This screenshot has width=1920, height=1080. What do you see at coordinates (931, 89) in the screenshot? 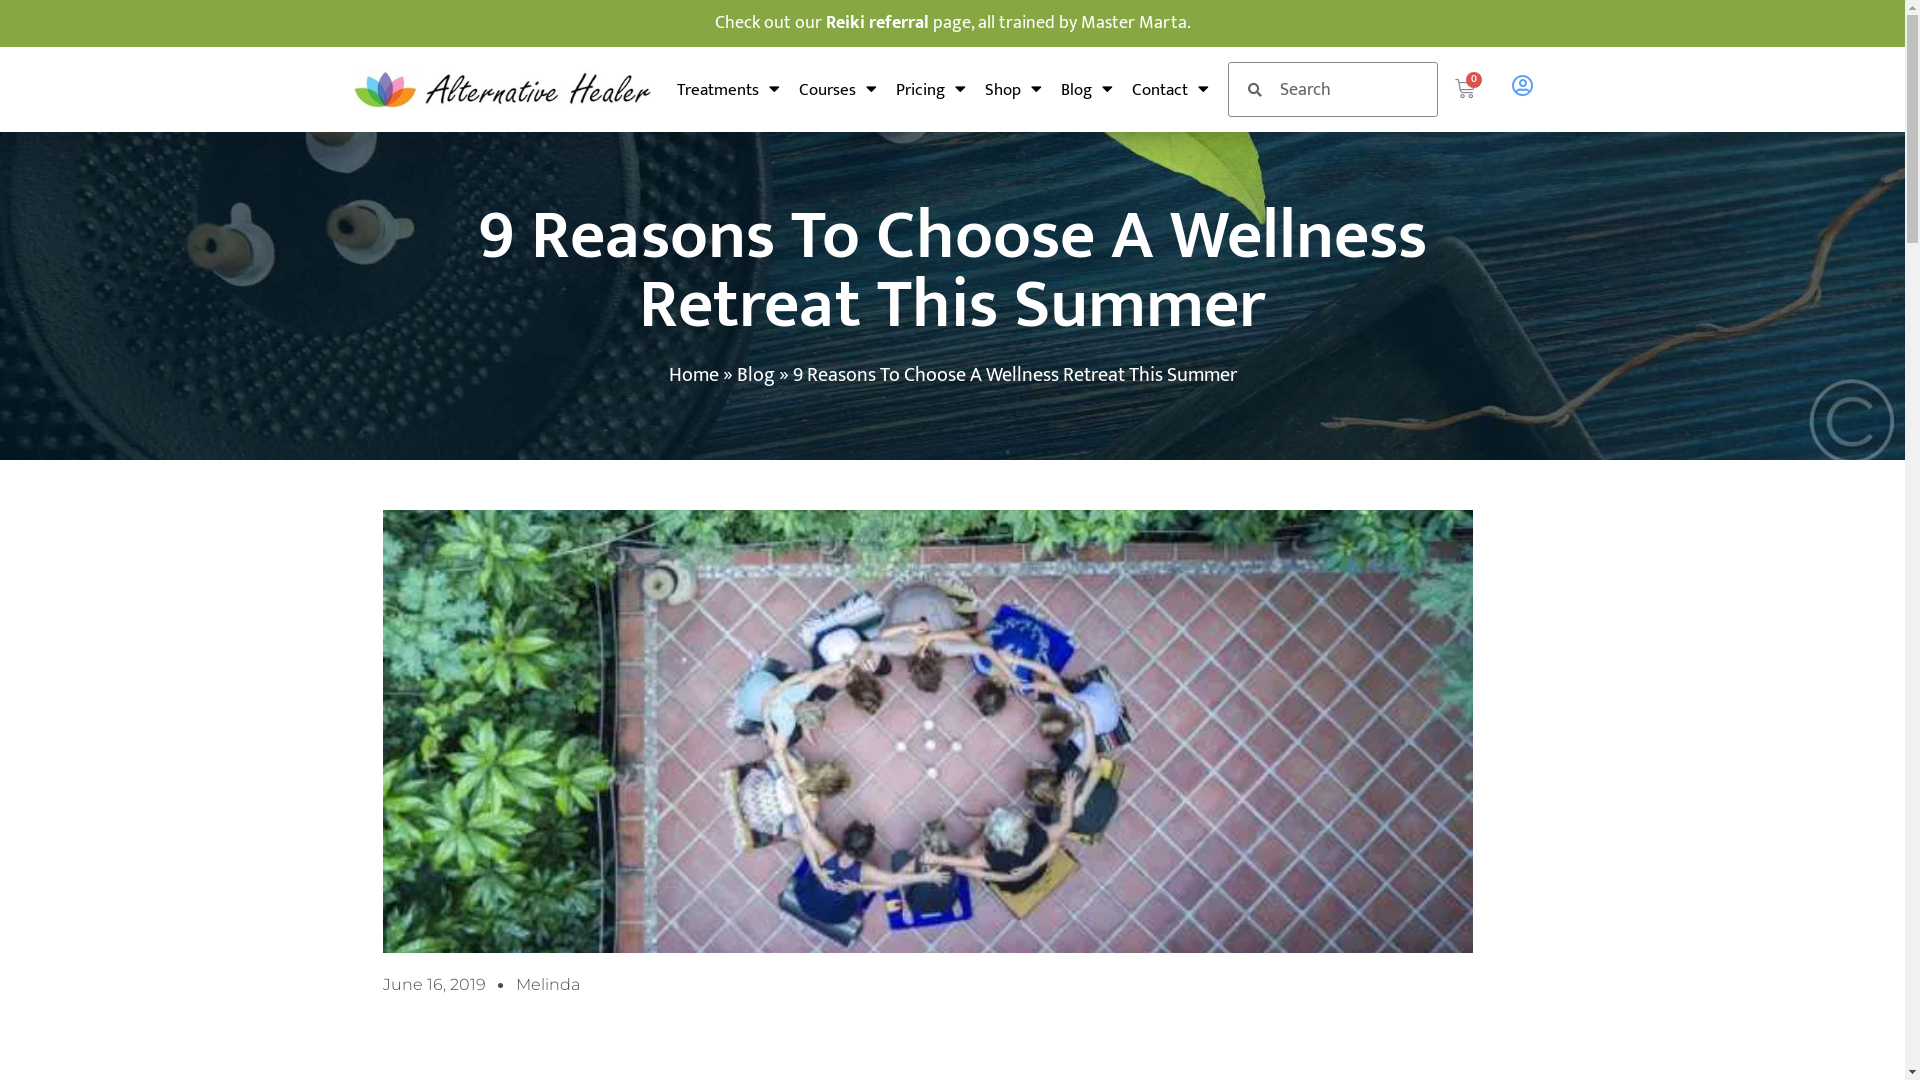
I see `Pricing` at bounding box center [931, 89].